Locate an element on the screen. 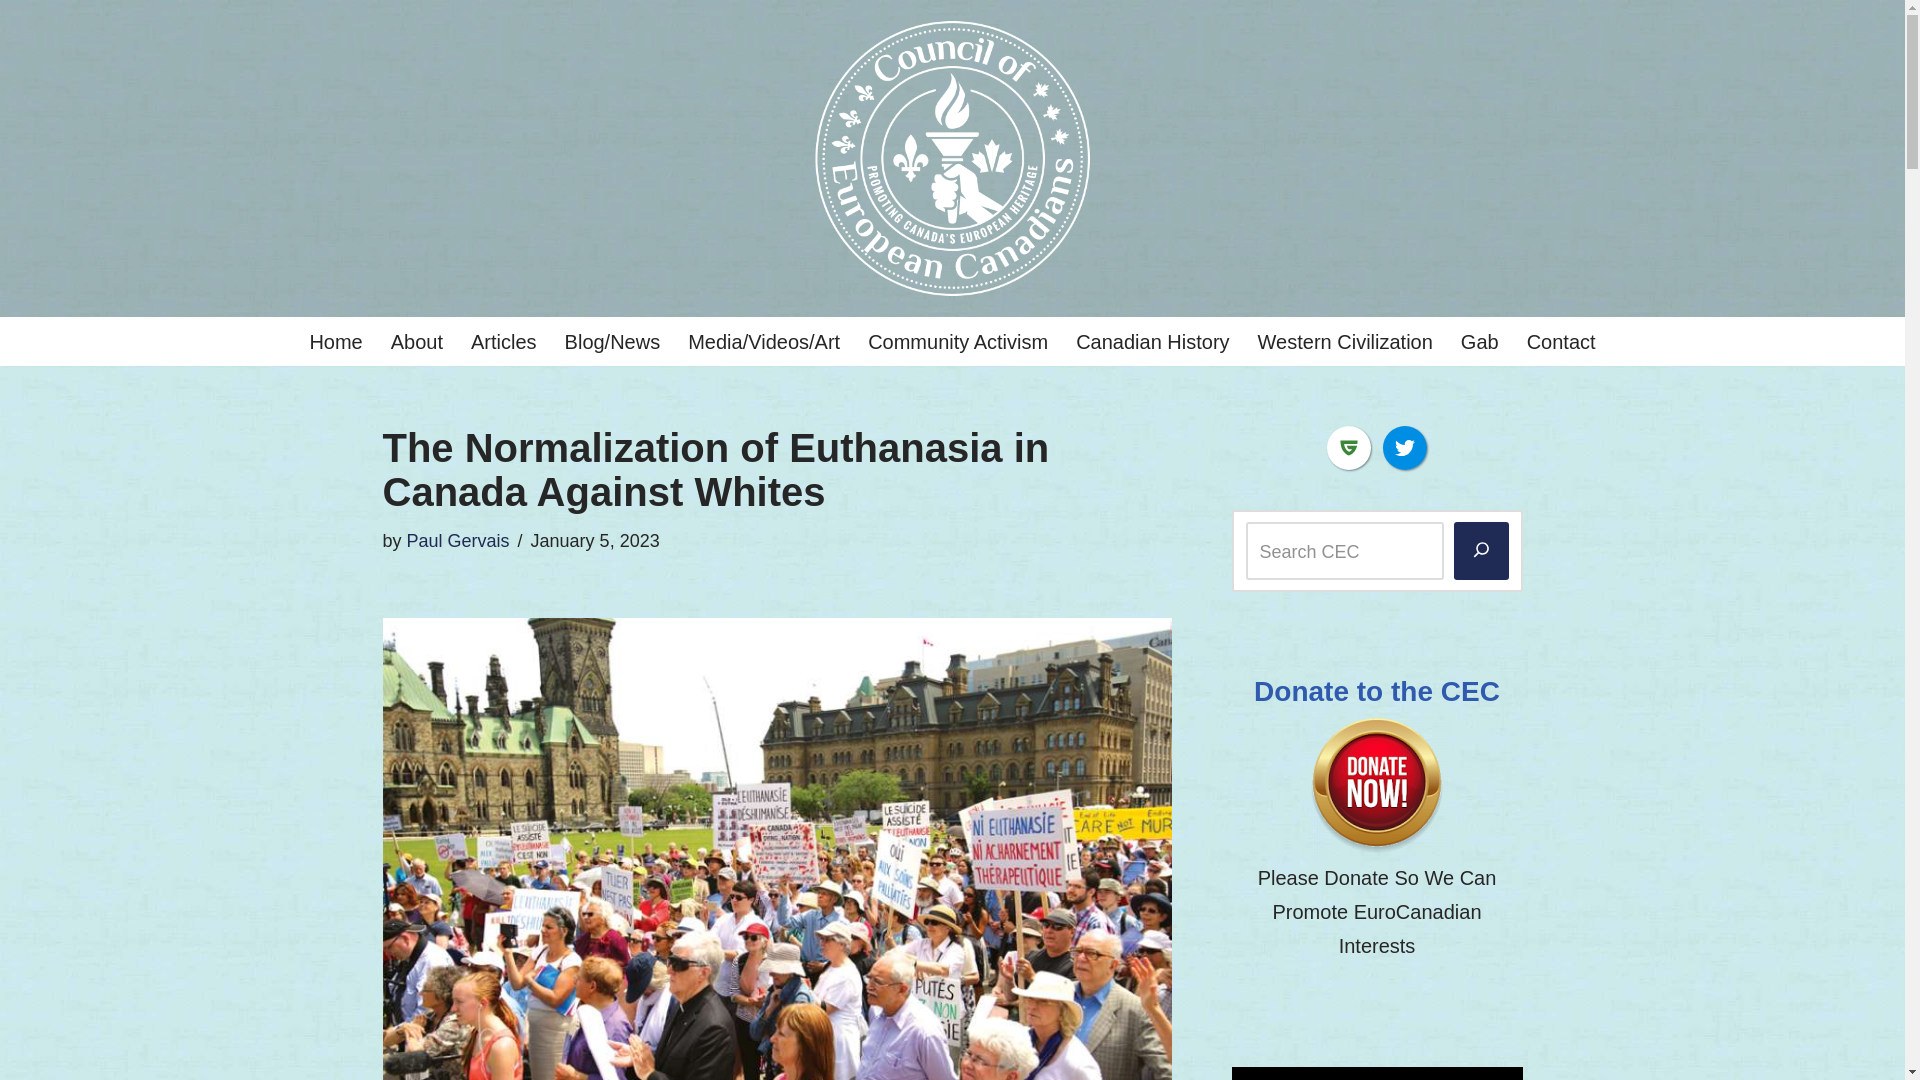 Image resolution: width=1920 pixels, height=1080 pixels. Council of European Canadians is located at coordinates (952, 158).